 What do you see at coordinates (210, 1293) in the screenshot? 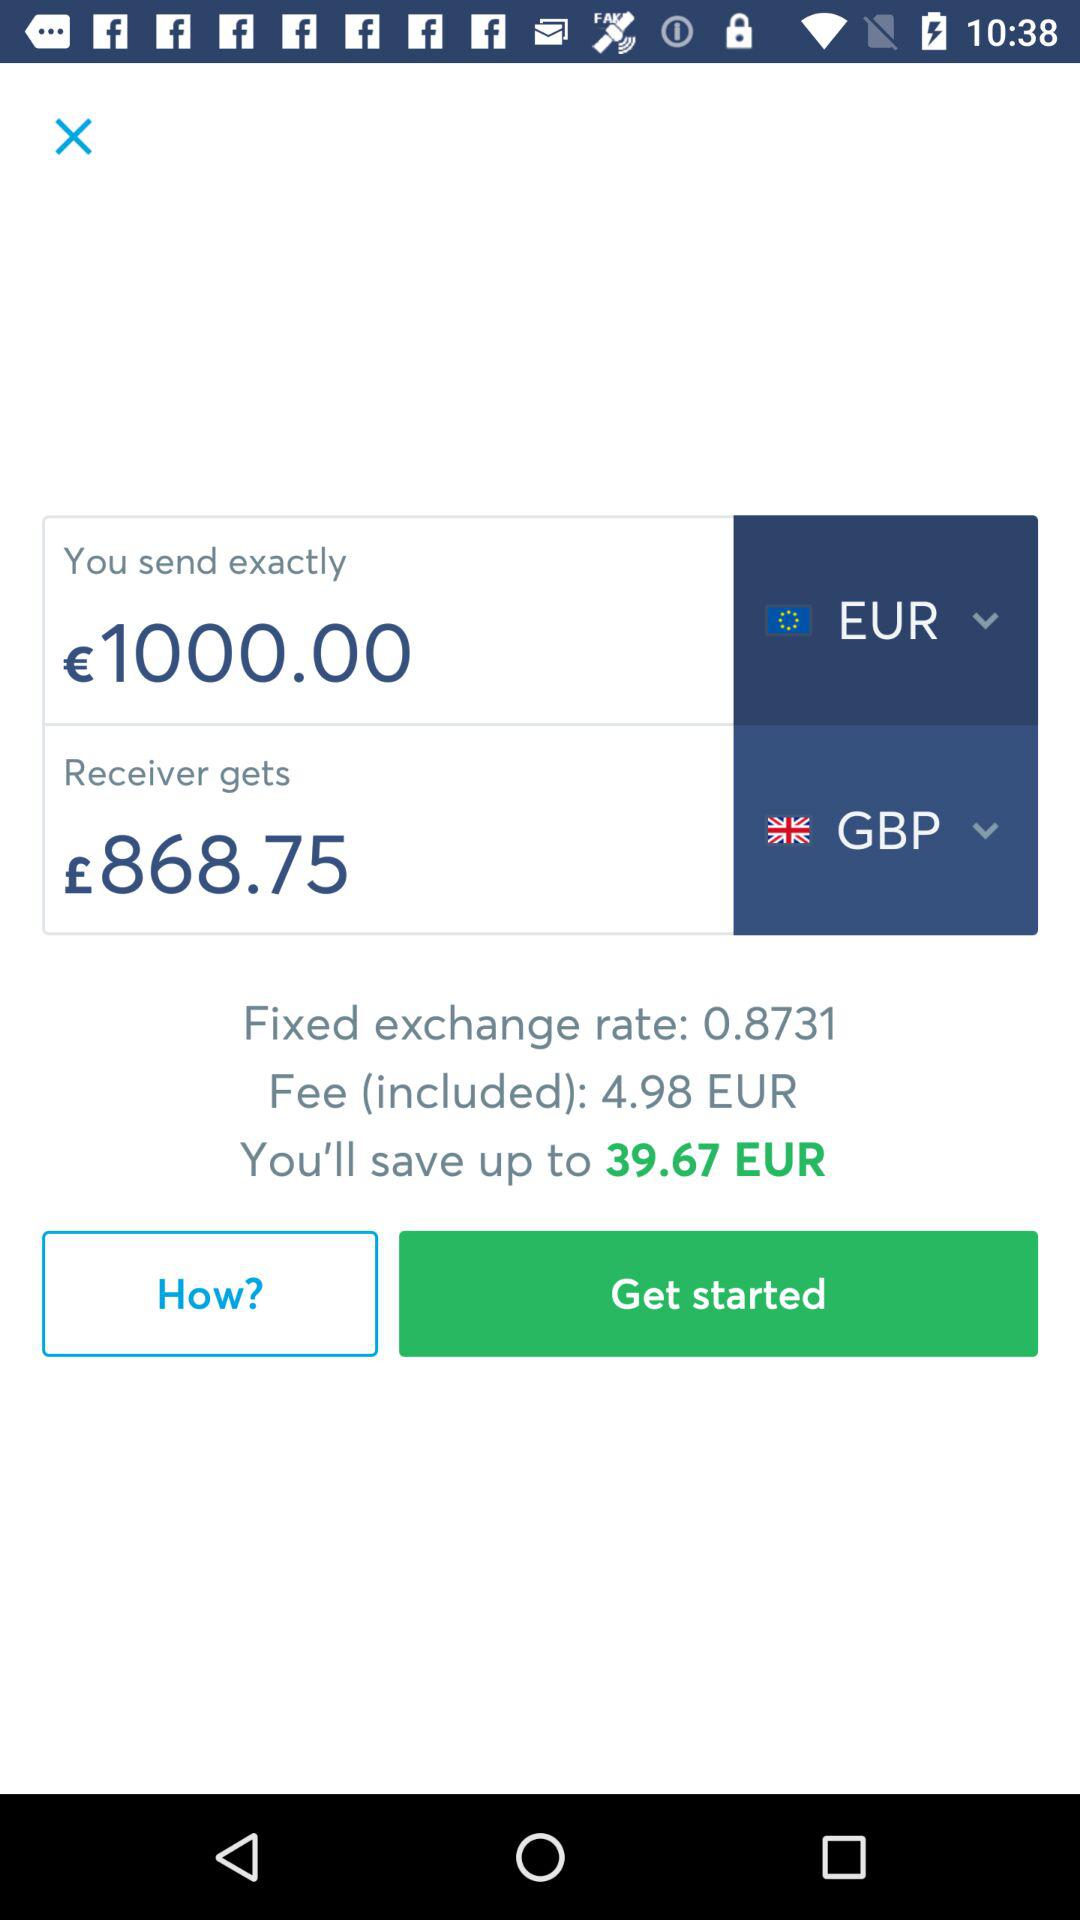
I see `turn off icon at the bottom left corner` at bounding box center [210, 1293].